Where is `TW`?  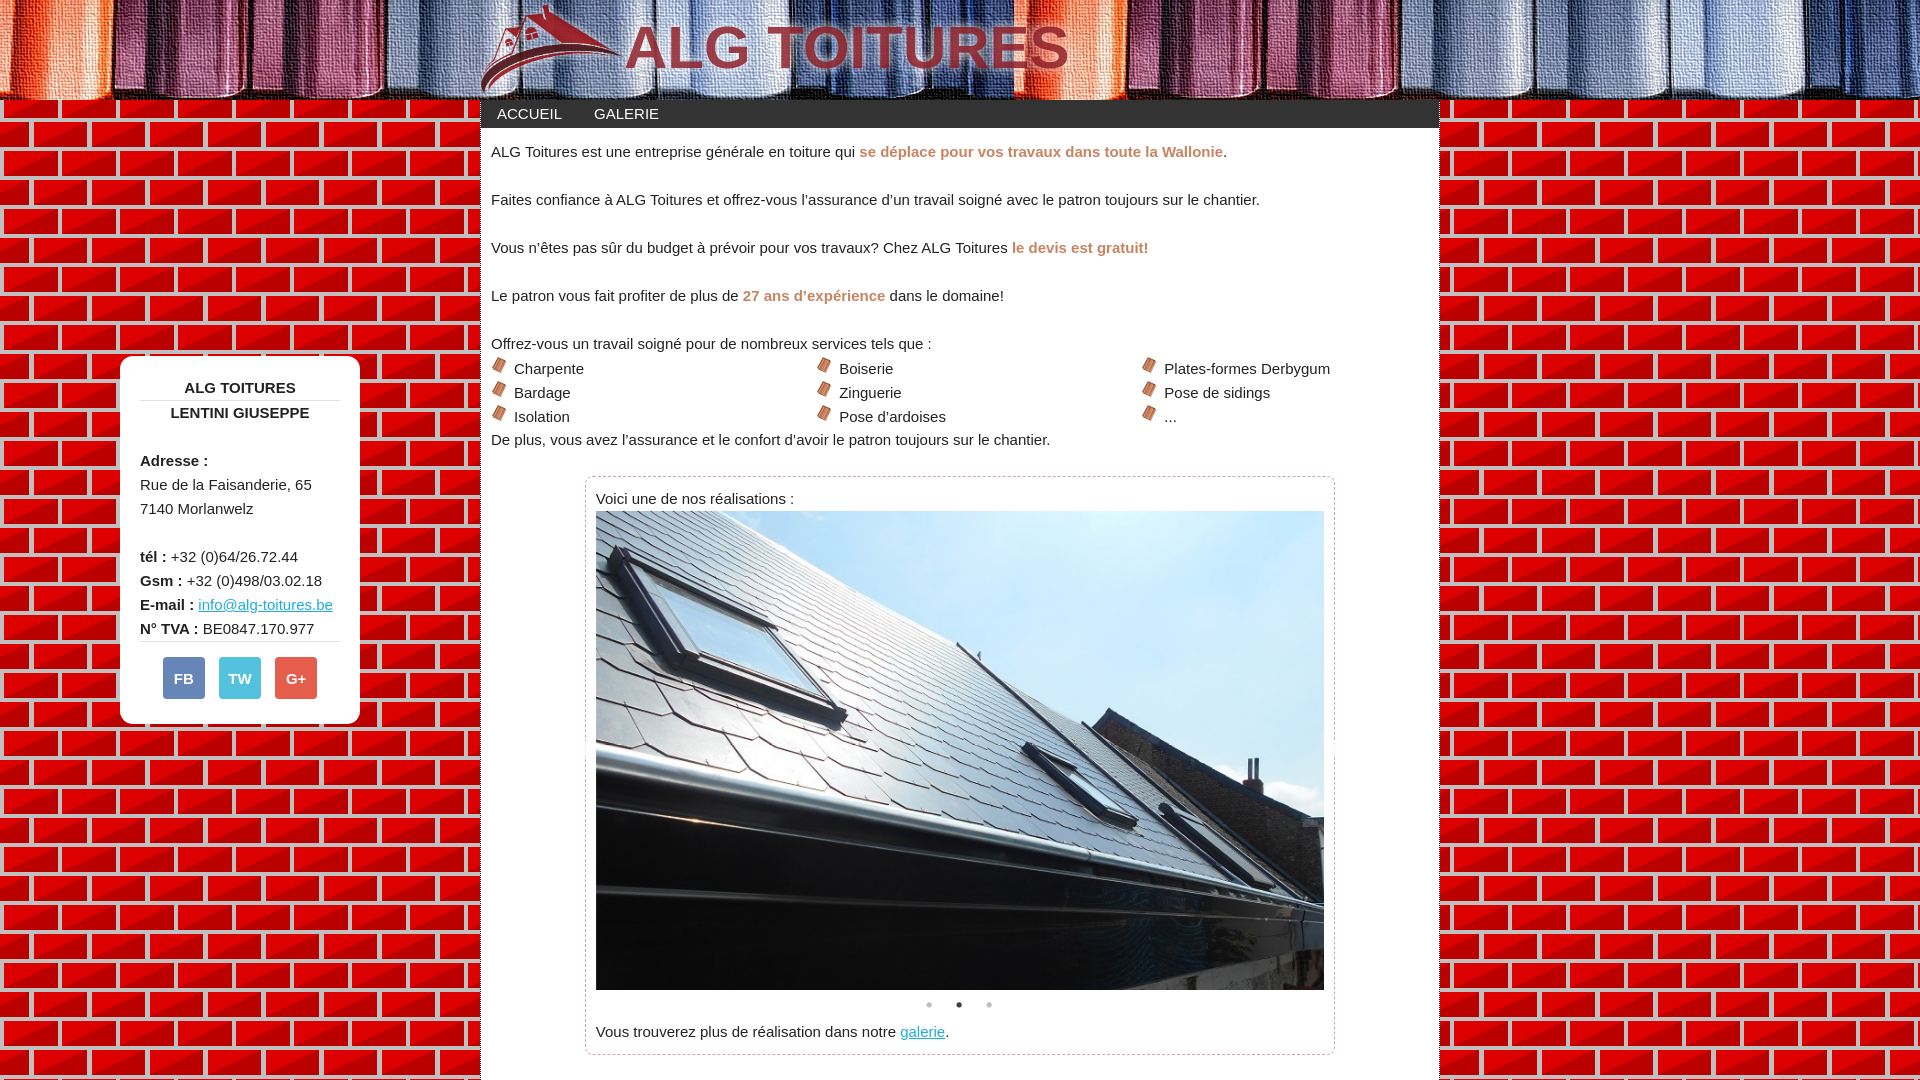 TW is located at coordinates (240, 678).